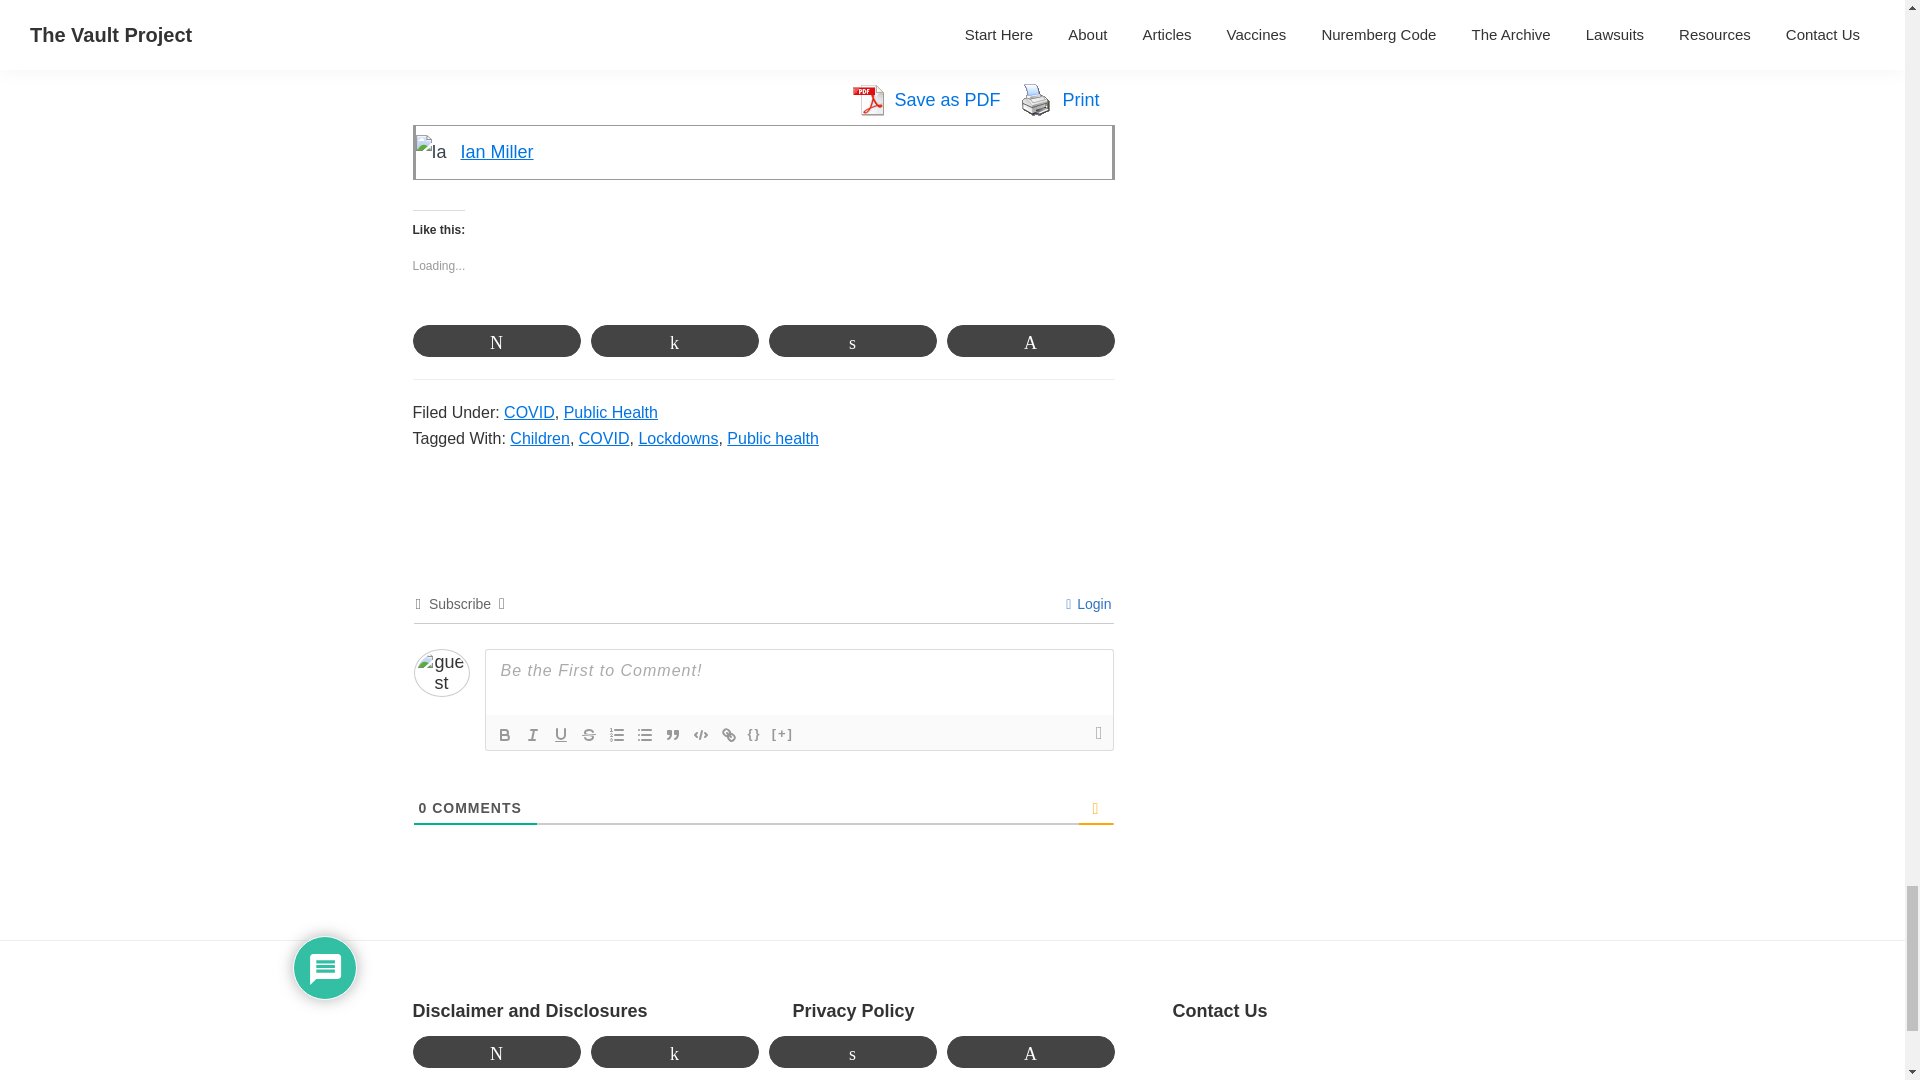  I want to click on Unordered List, so click(644, 734).